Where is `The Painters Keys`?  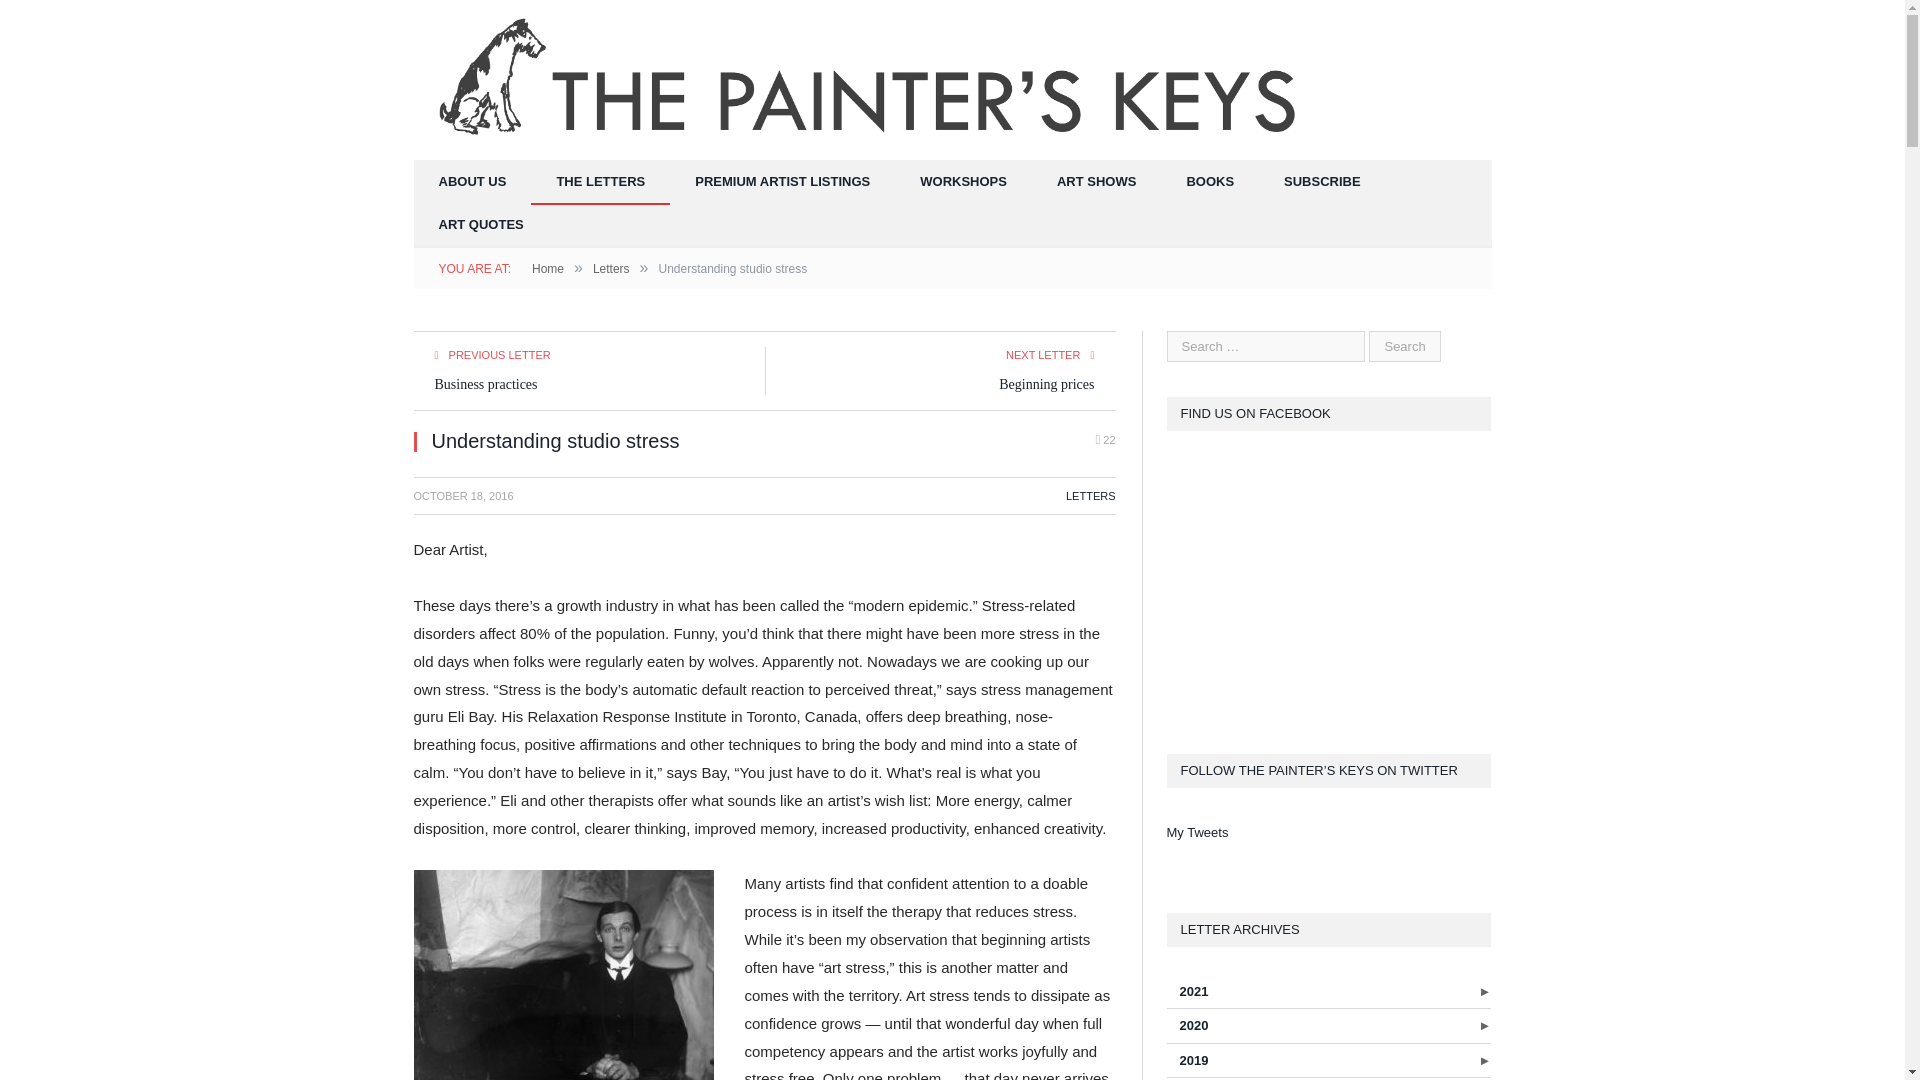 The Painters Keys is located at coordinates (872, 78).